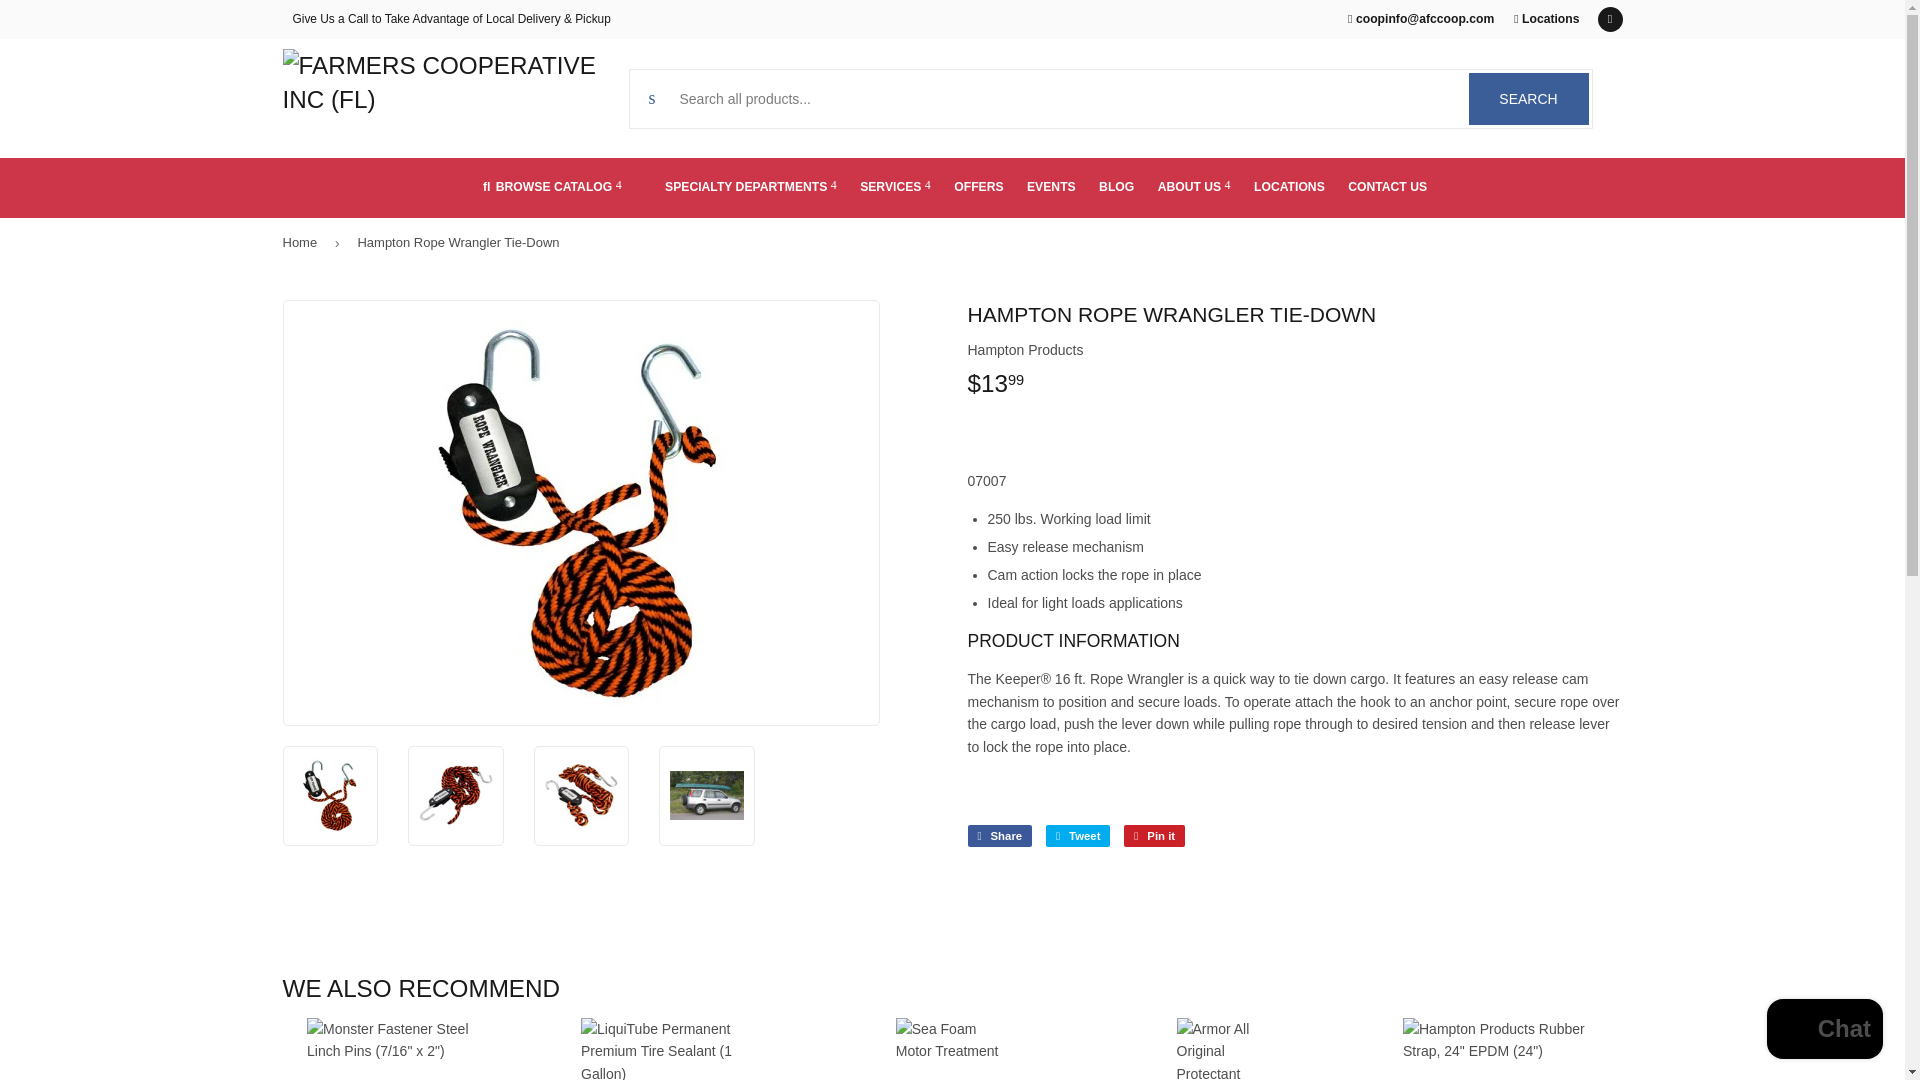 The height and width of the screenshot is (1080, 1920). Describe the element at coordinates (1078, 836) in the screenshot. I see `Tweet on Twitter` at that location.